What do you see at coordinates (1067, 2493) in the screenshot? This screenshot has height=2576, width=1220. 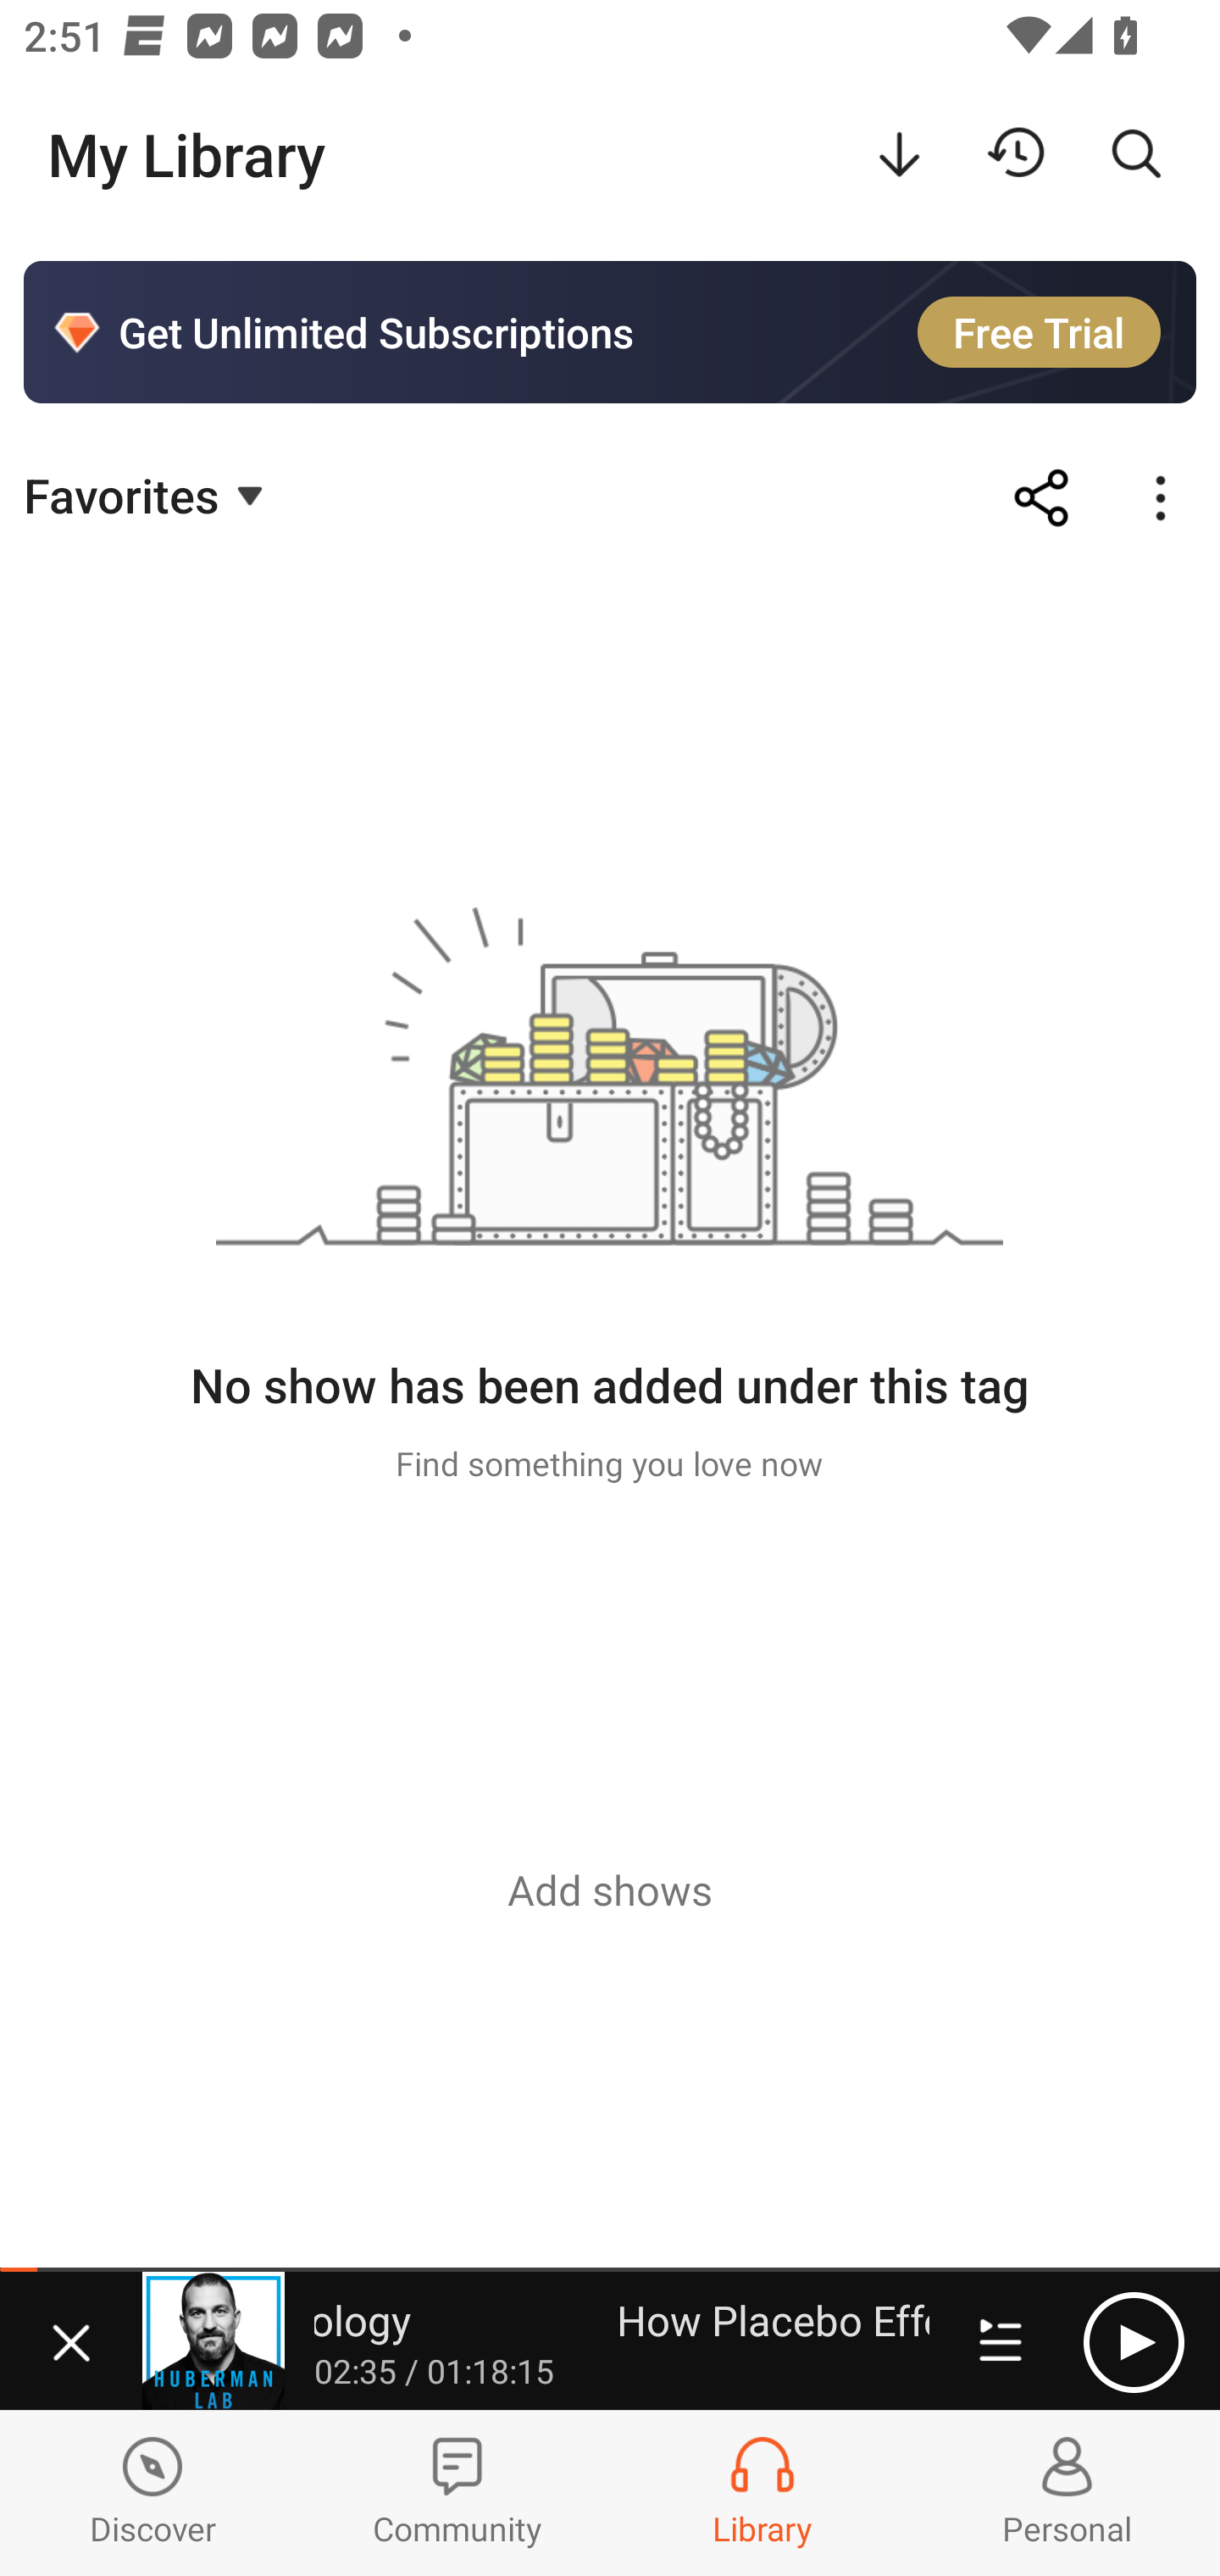 I see `Profiles and Settings Personal` at bounding box center [1067, 2493].